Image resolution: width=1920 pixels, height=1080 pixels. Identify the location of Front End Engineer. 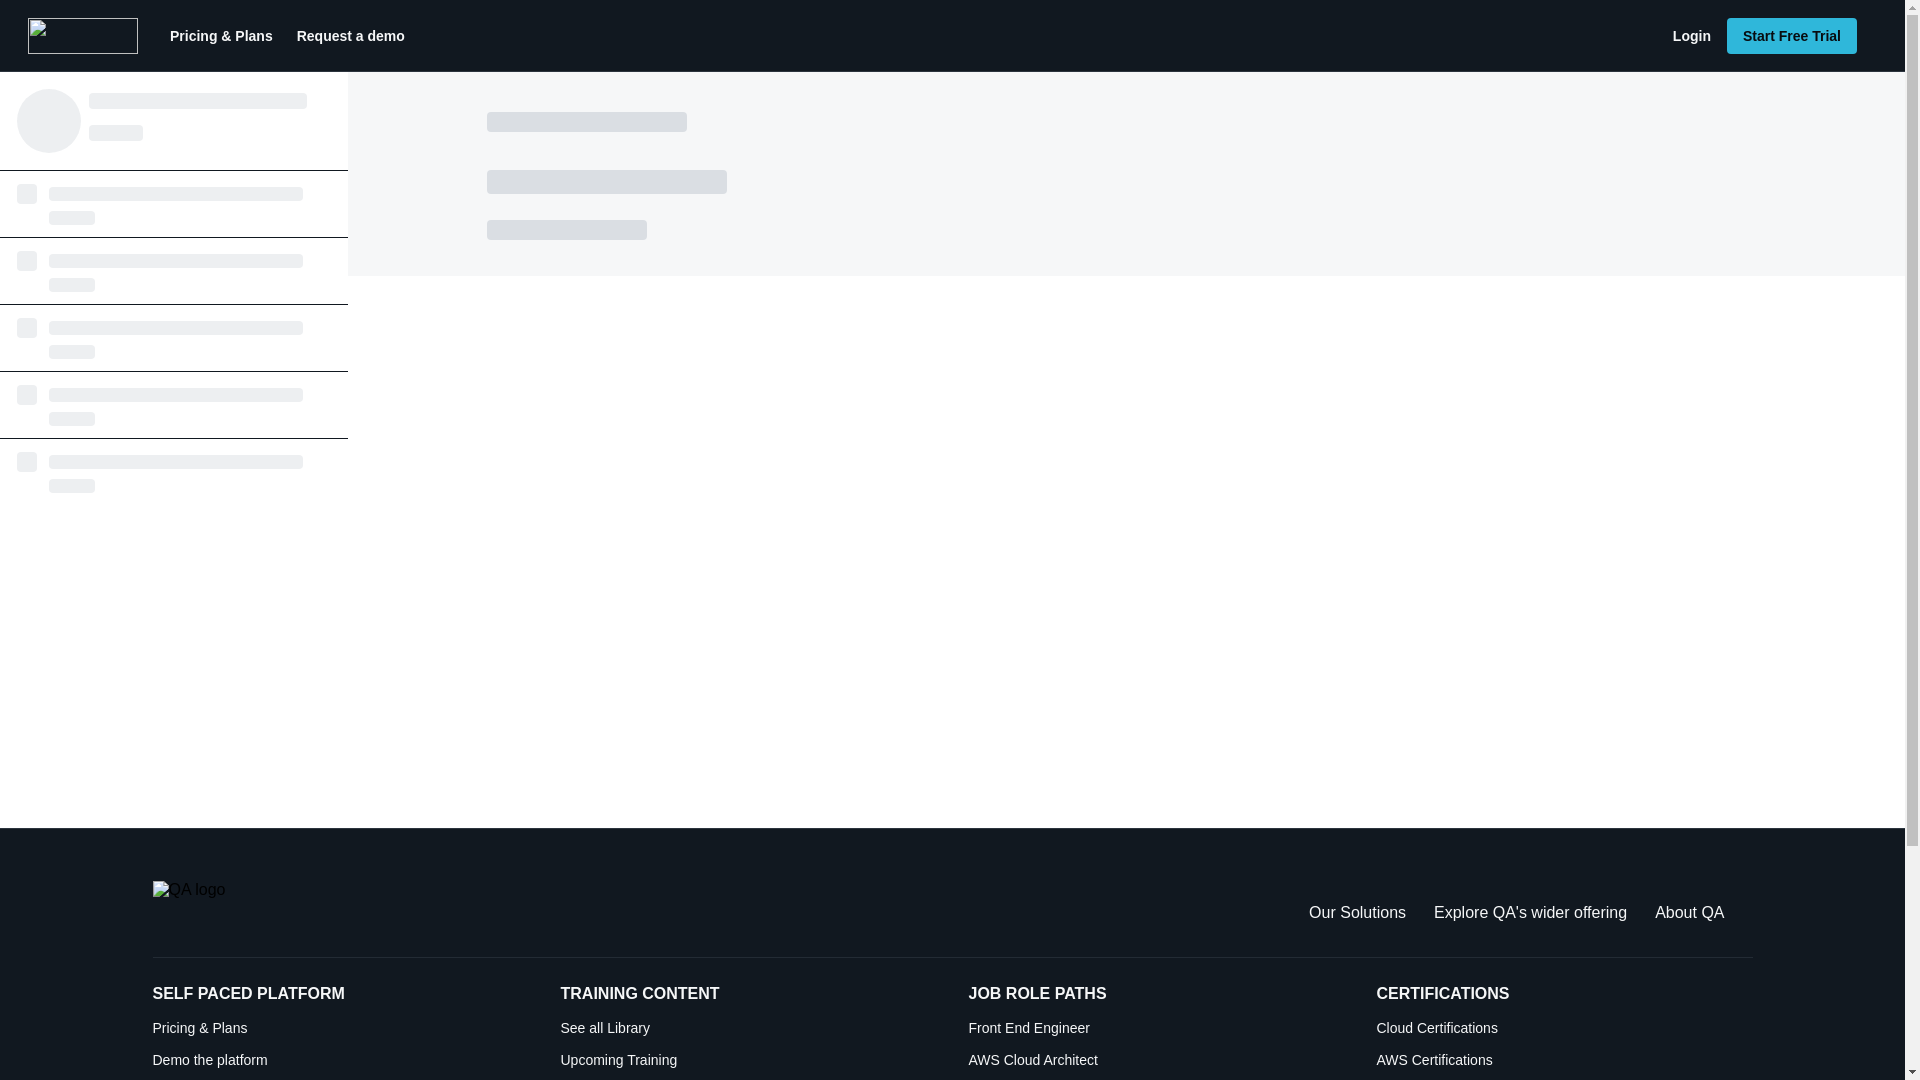
(1156, 1028).